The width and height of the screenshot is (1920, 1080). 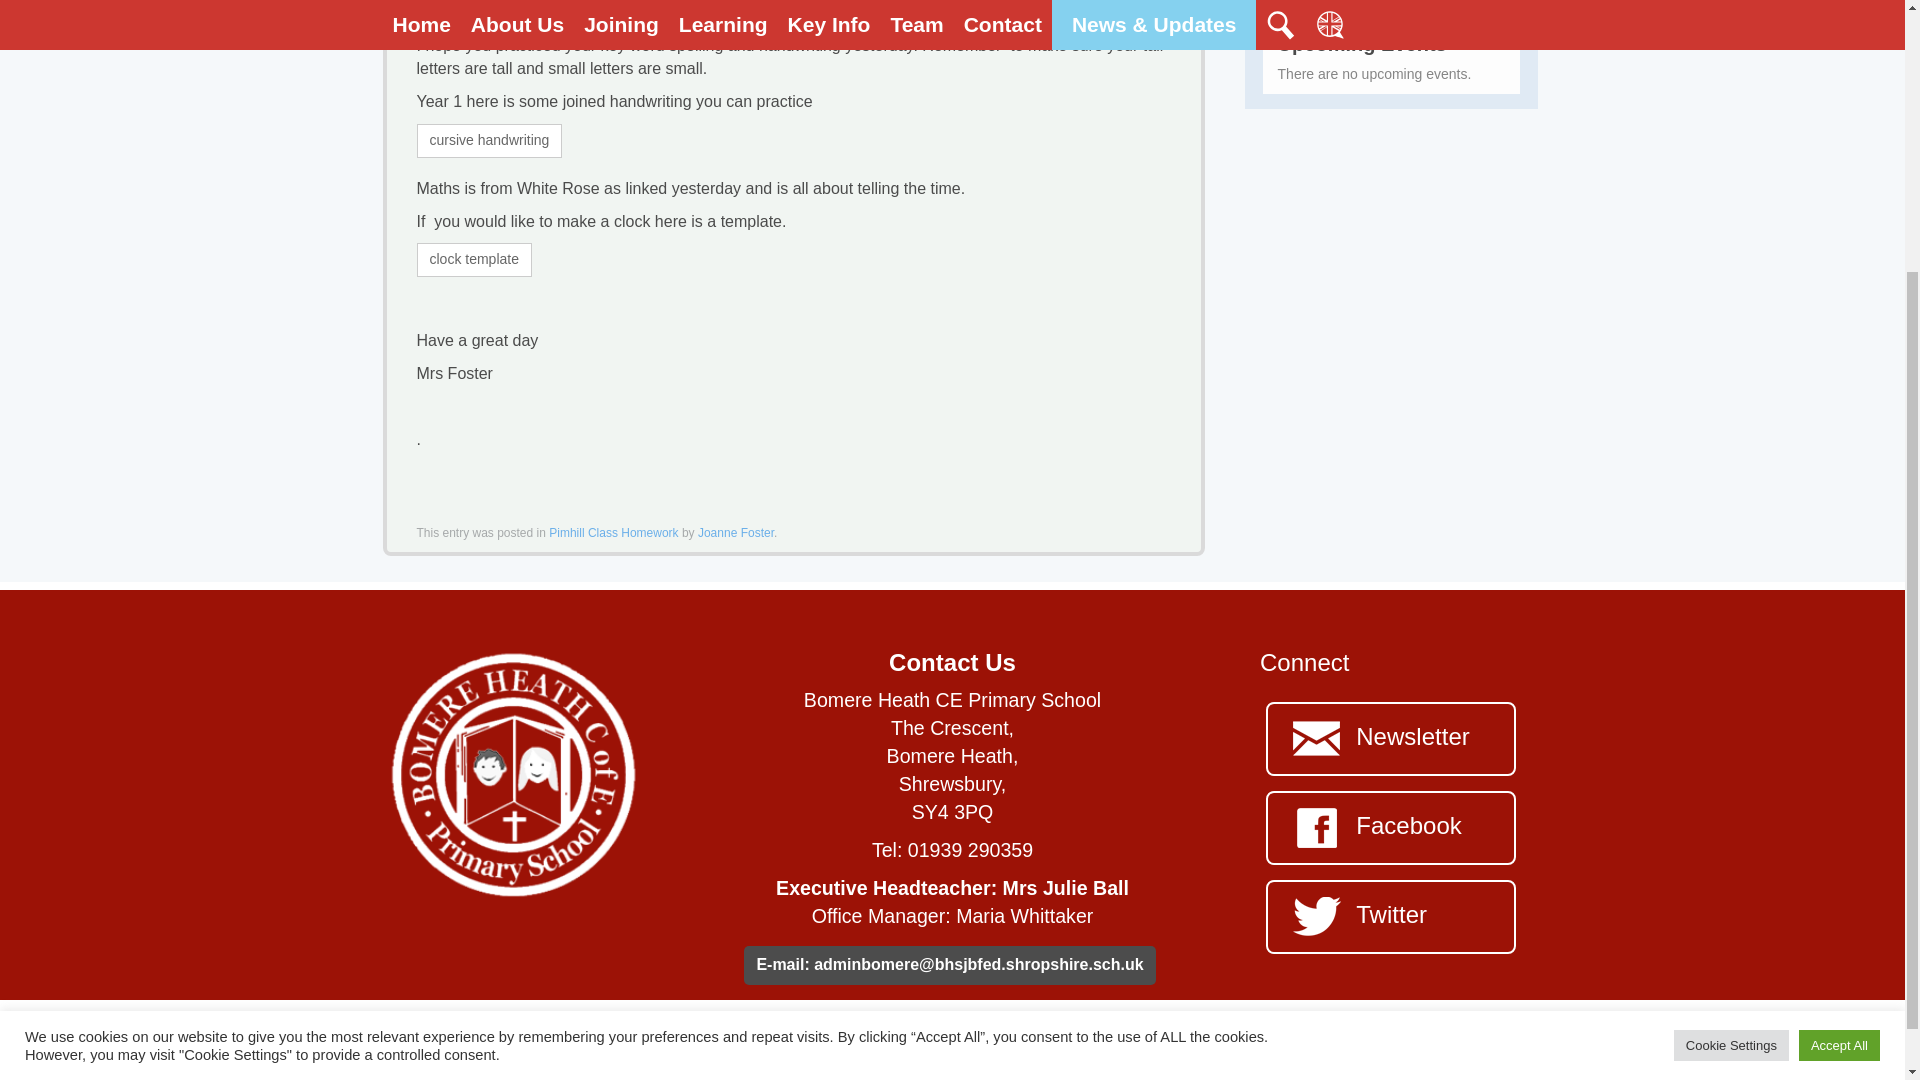 What do you see at coordinates (736, 532) in the screenshot?
I see `Joanne Foster` at bounding box center [736, 532].